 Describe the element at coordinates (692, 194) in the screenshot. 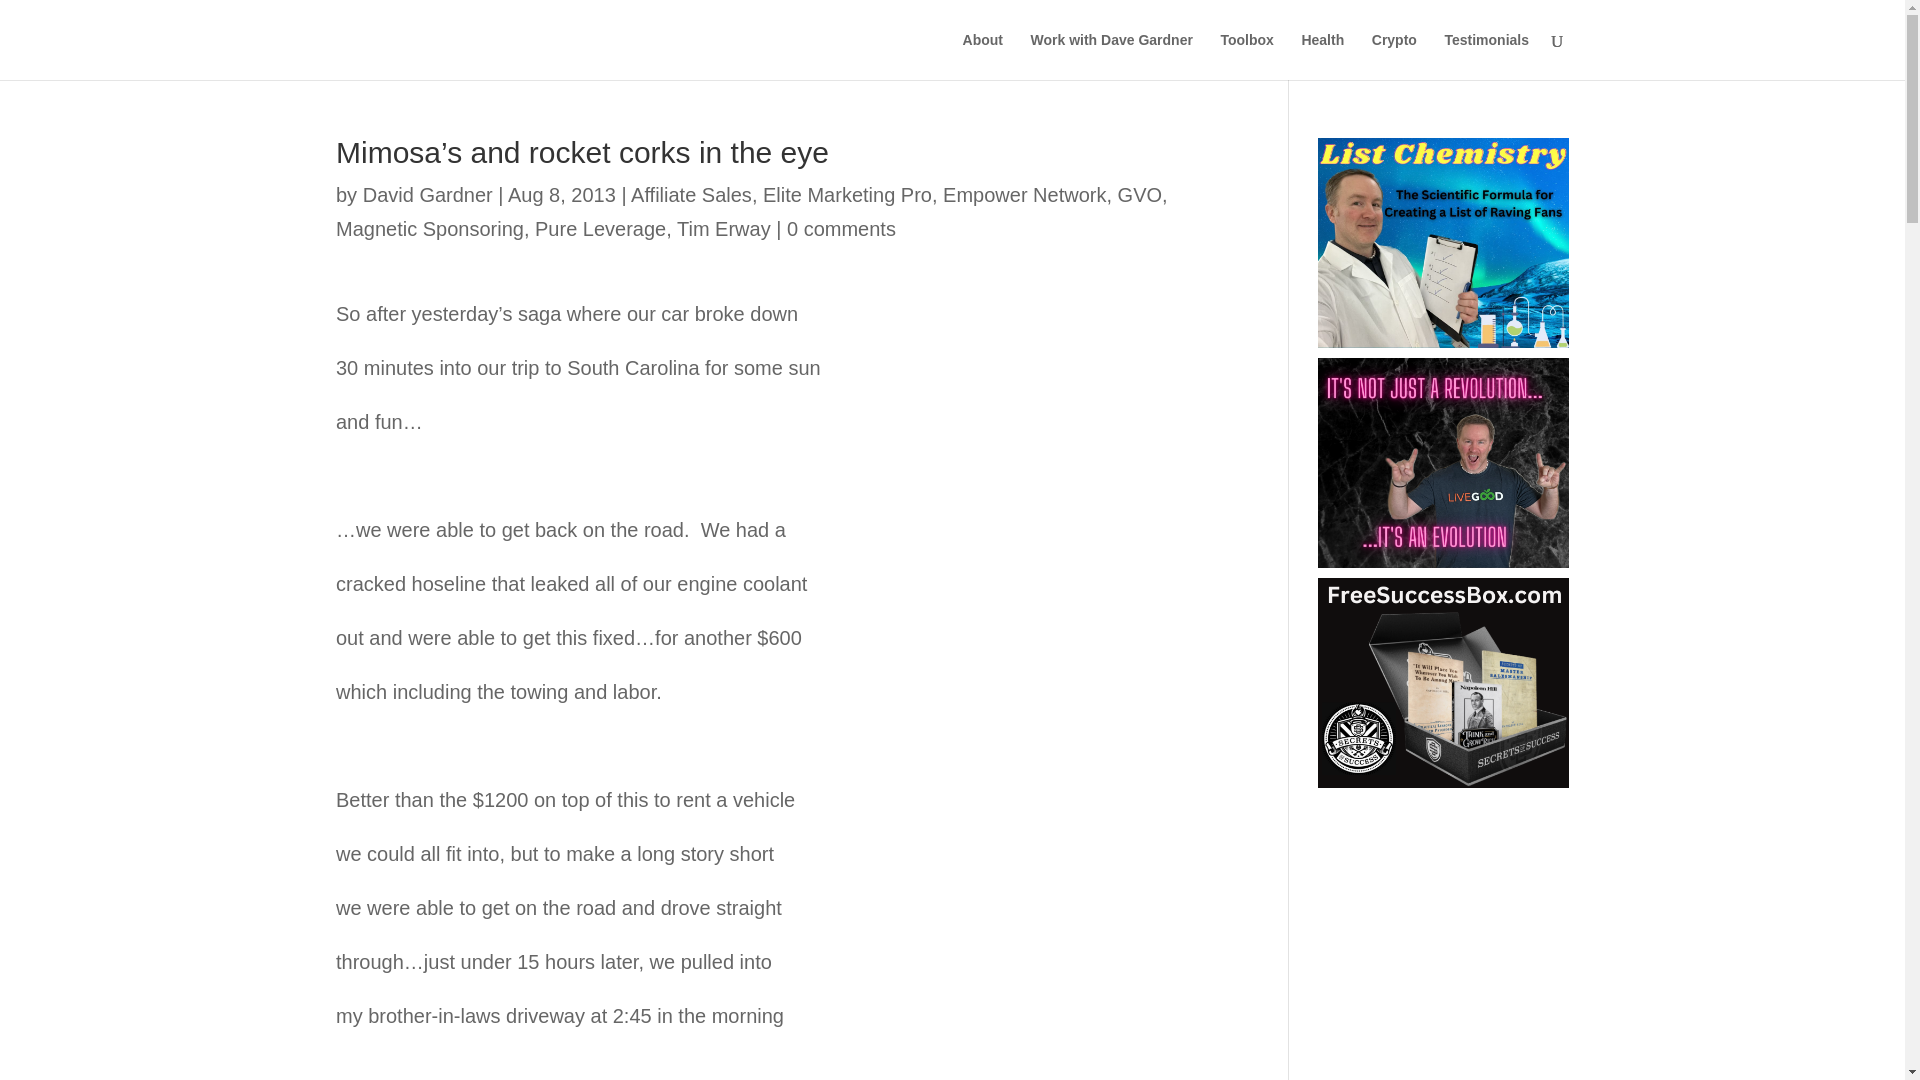

I see `Affiliate Sales` at that location.